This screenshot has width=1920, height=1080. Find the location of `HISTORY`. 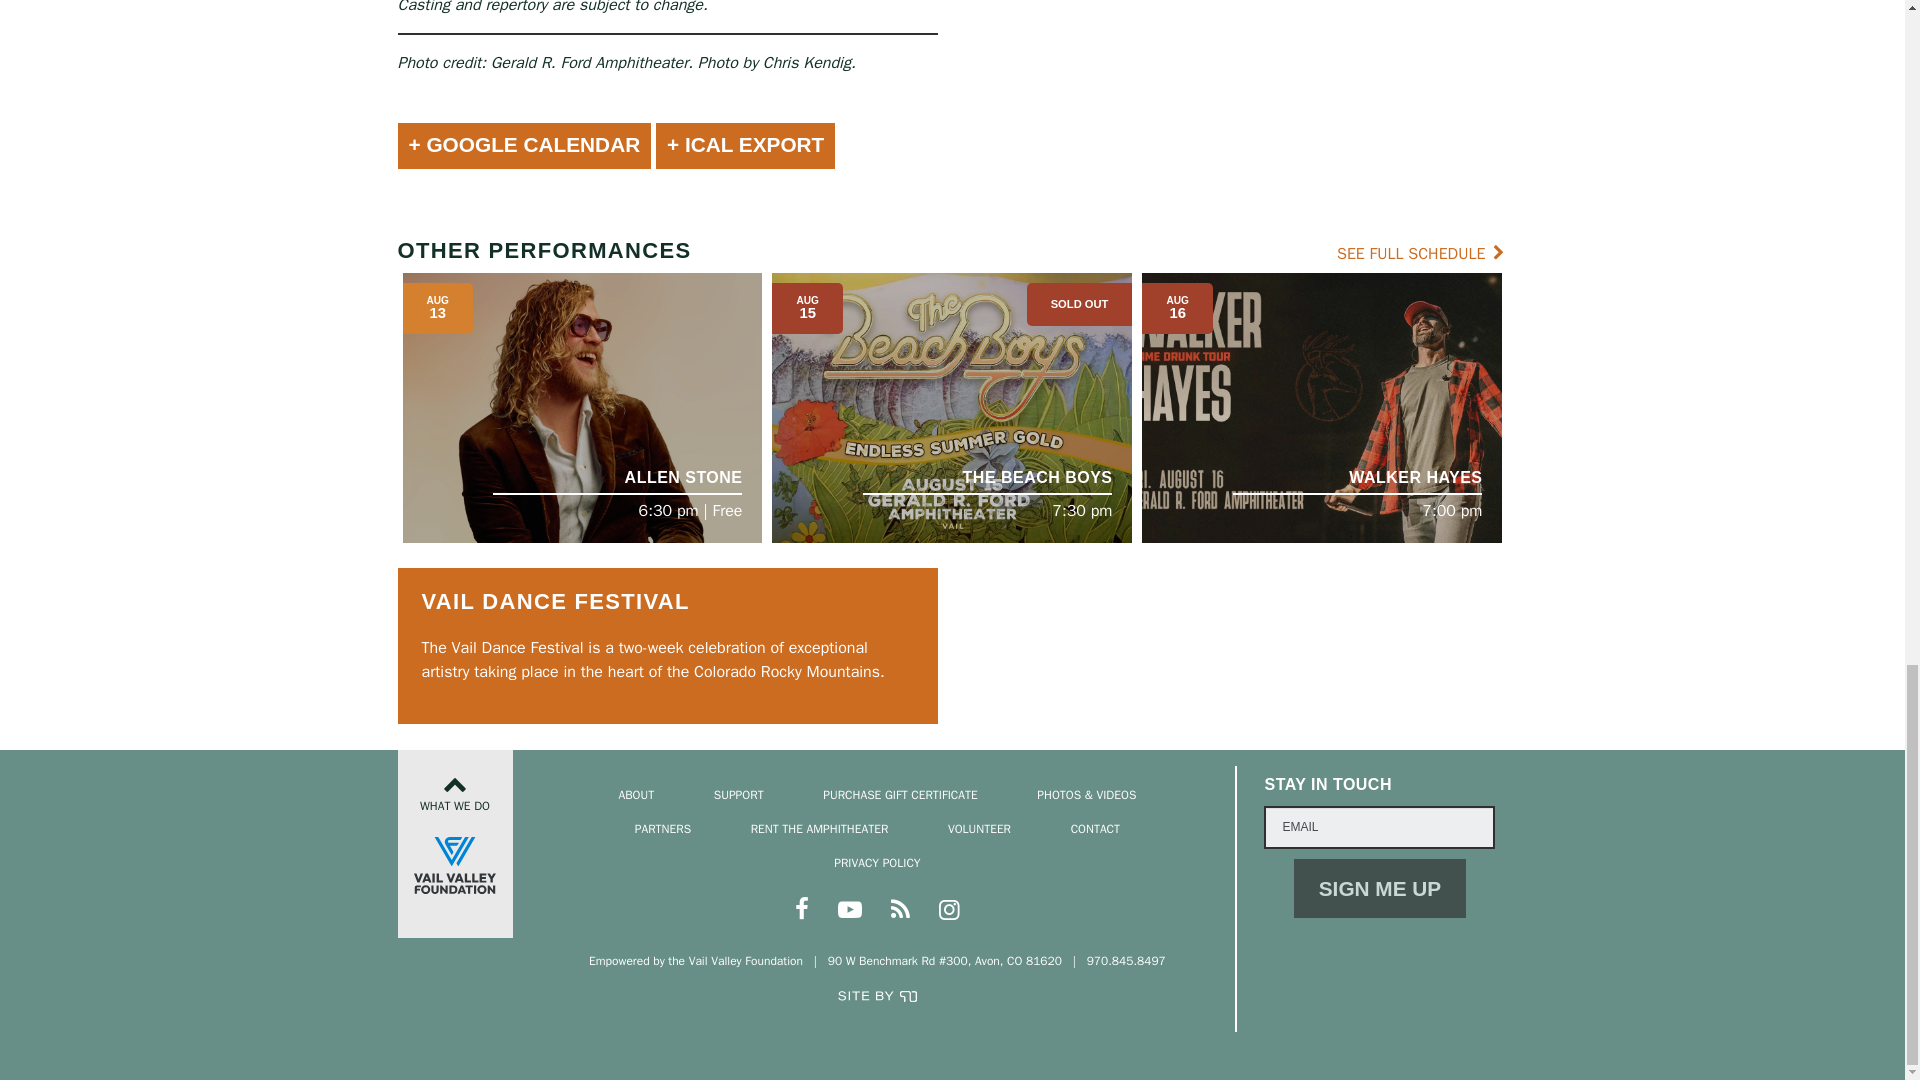

HISTORY is located at coordinates (1094, 19).